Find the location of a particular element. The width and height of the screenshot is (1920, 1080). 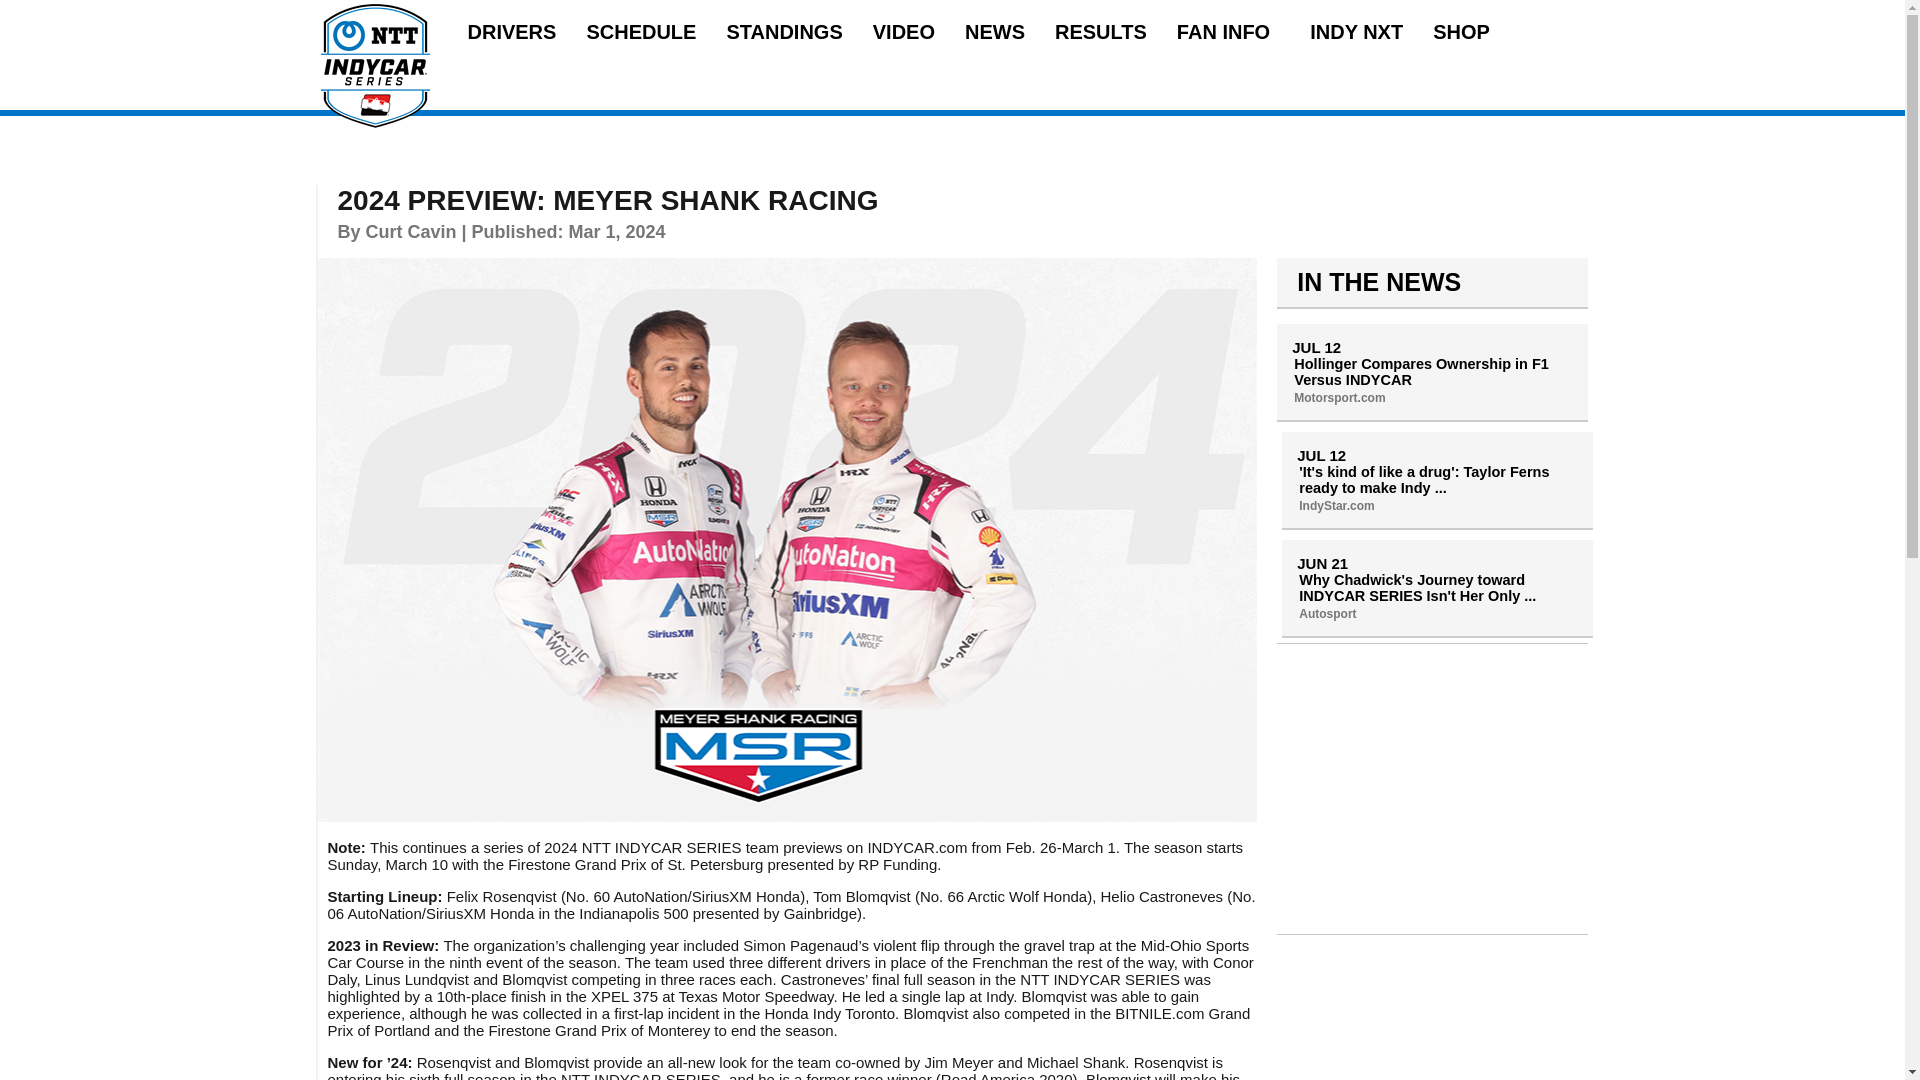

SCHEDULE is located at coordinates (640, 32).